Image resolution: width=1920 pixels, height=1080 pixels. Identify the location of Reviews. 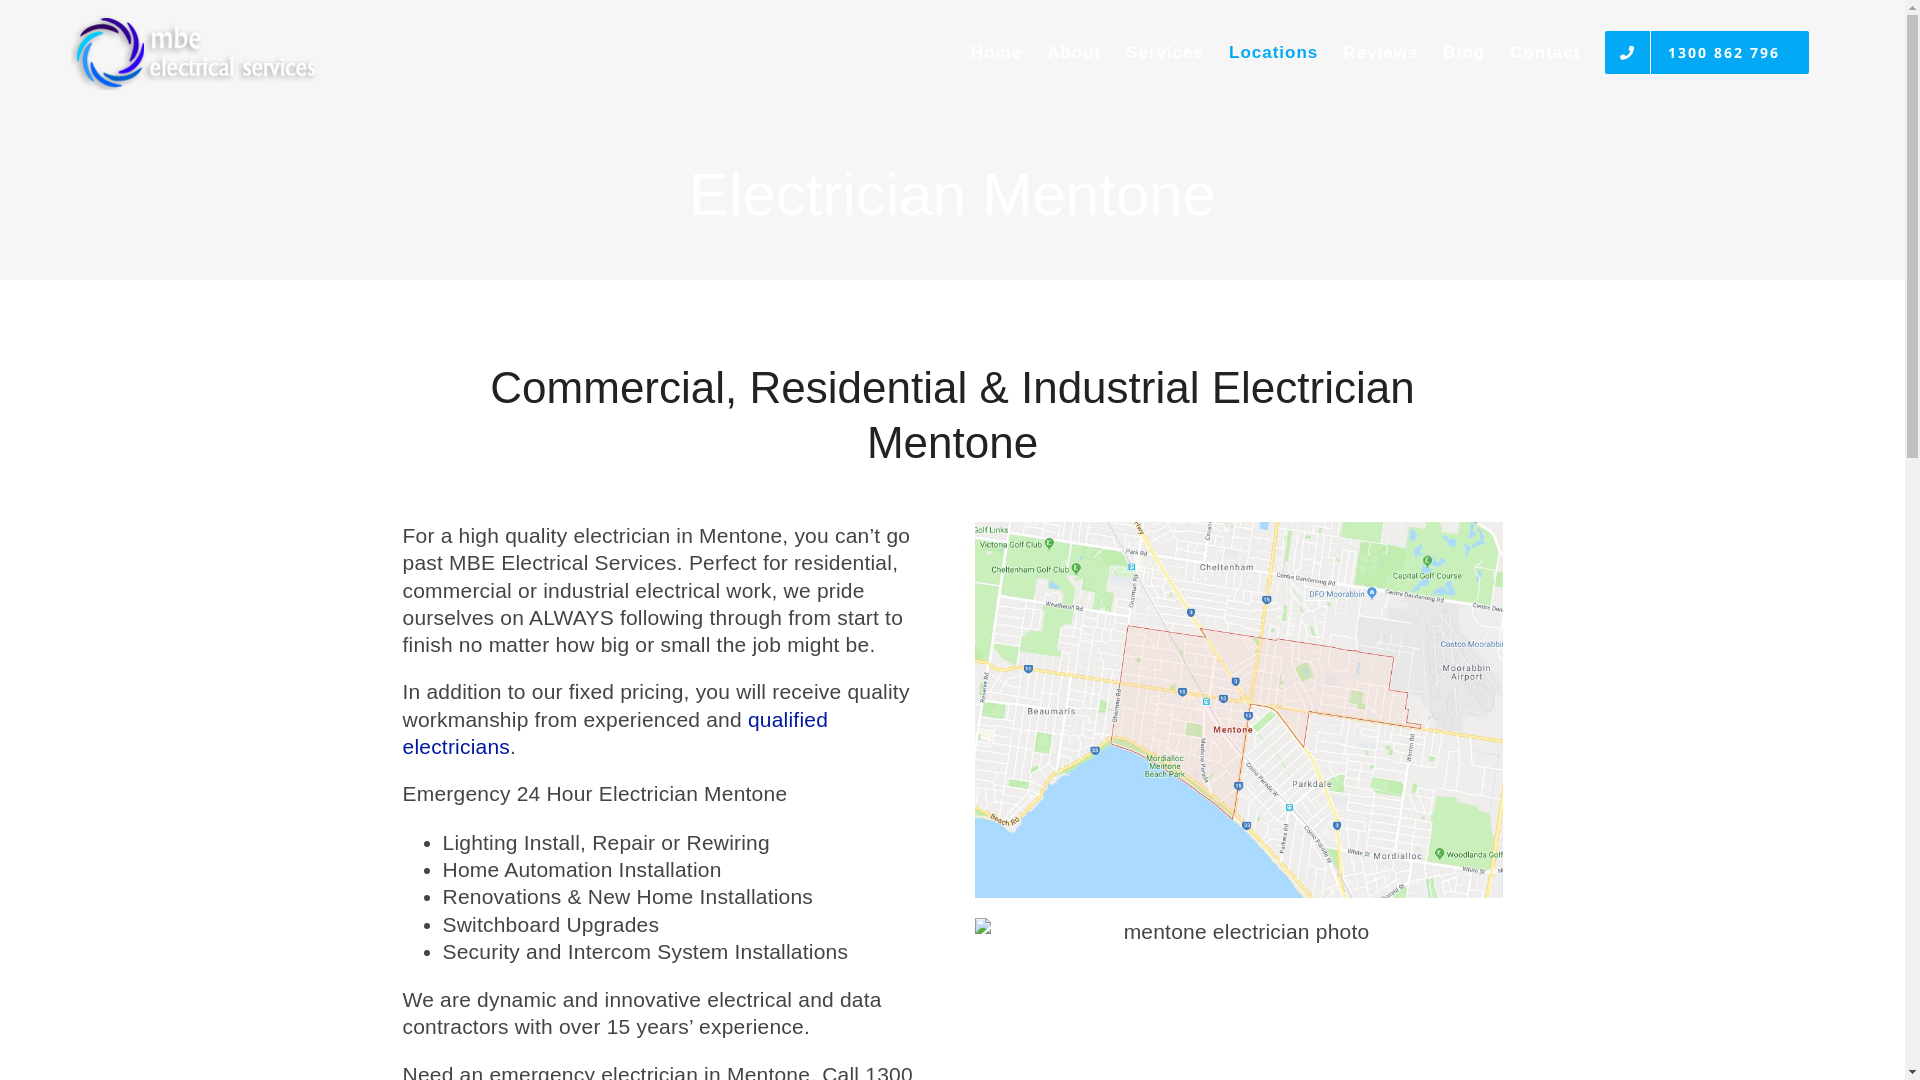
(1380, 52).